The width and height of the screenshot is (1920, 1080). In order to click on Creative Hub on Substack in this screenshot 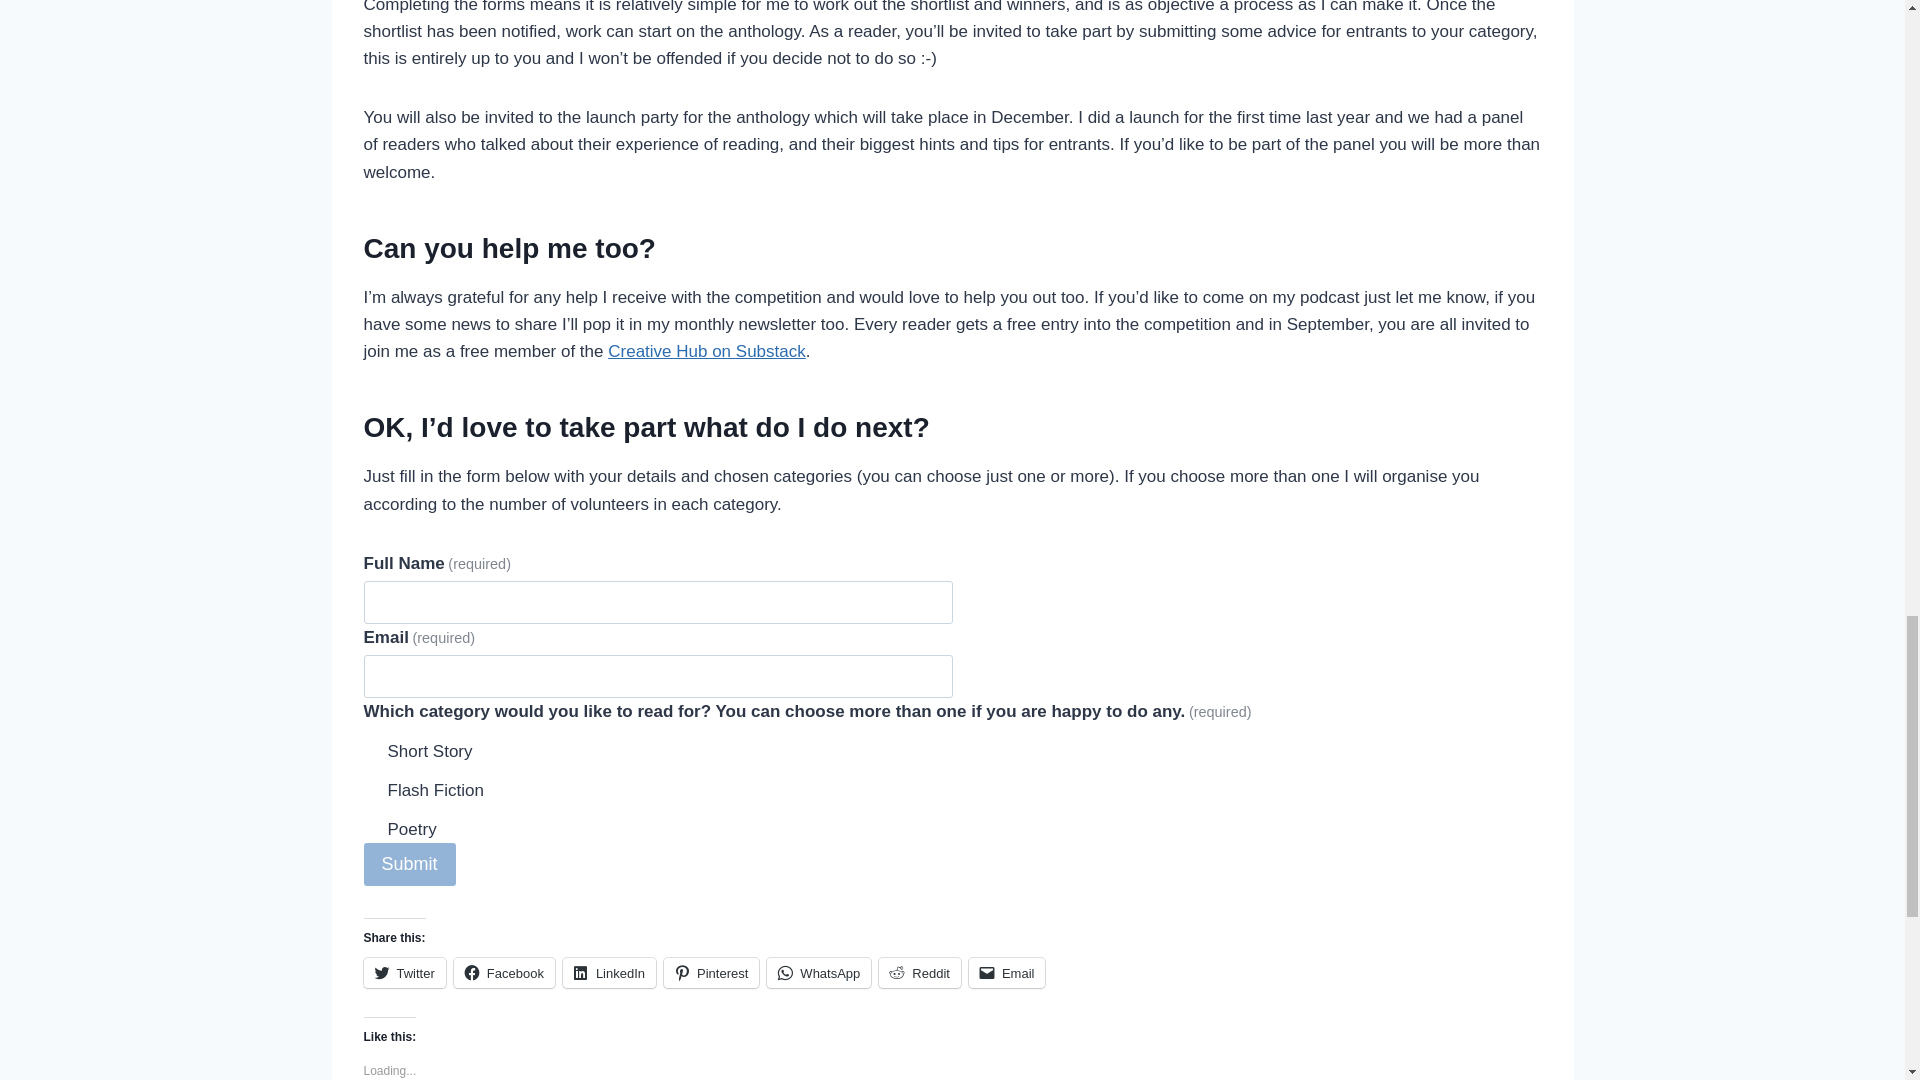, I will do `click(707, 351)`.